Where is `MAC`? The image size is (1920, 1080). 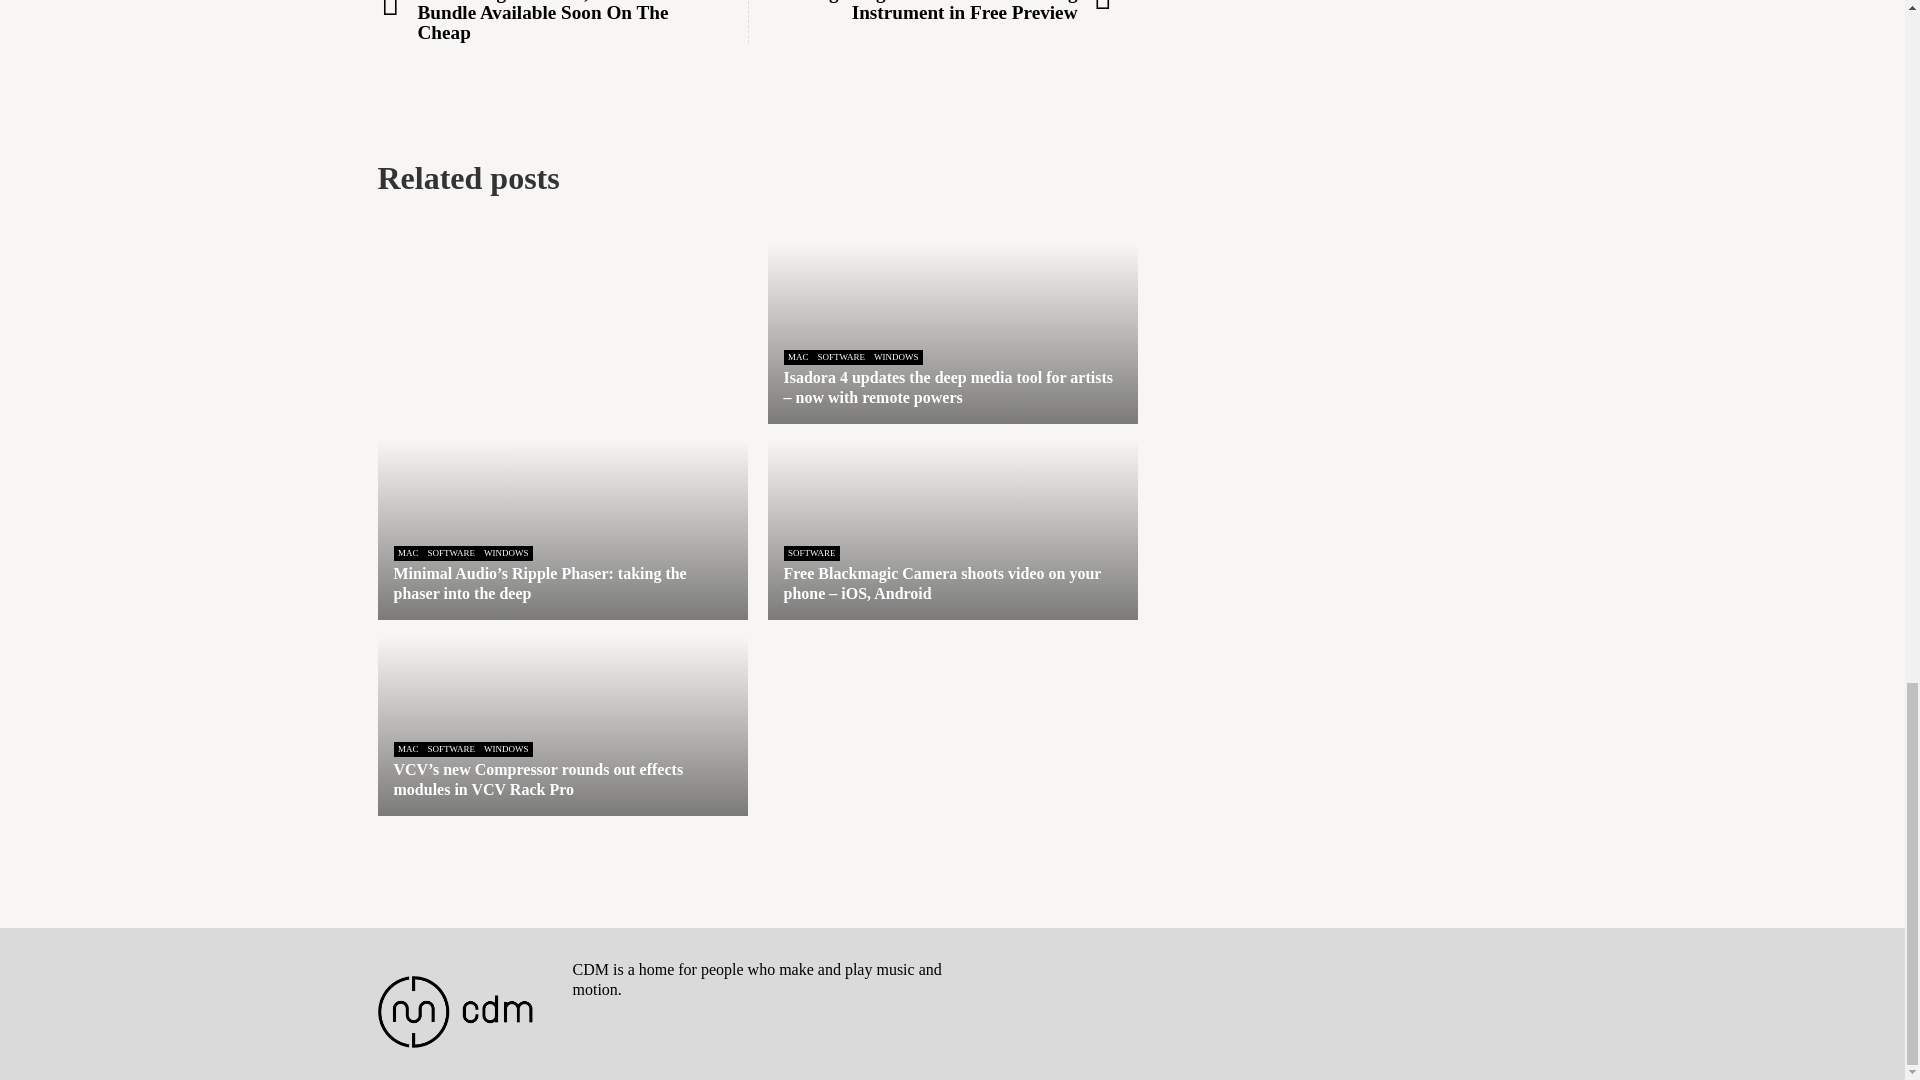 MAC is located at coordinates (798, 357).